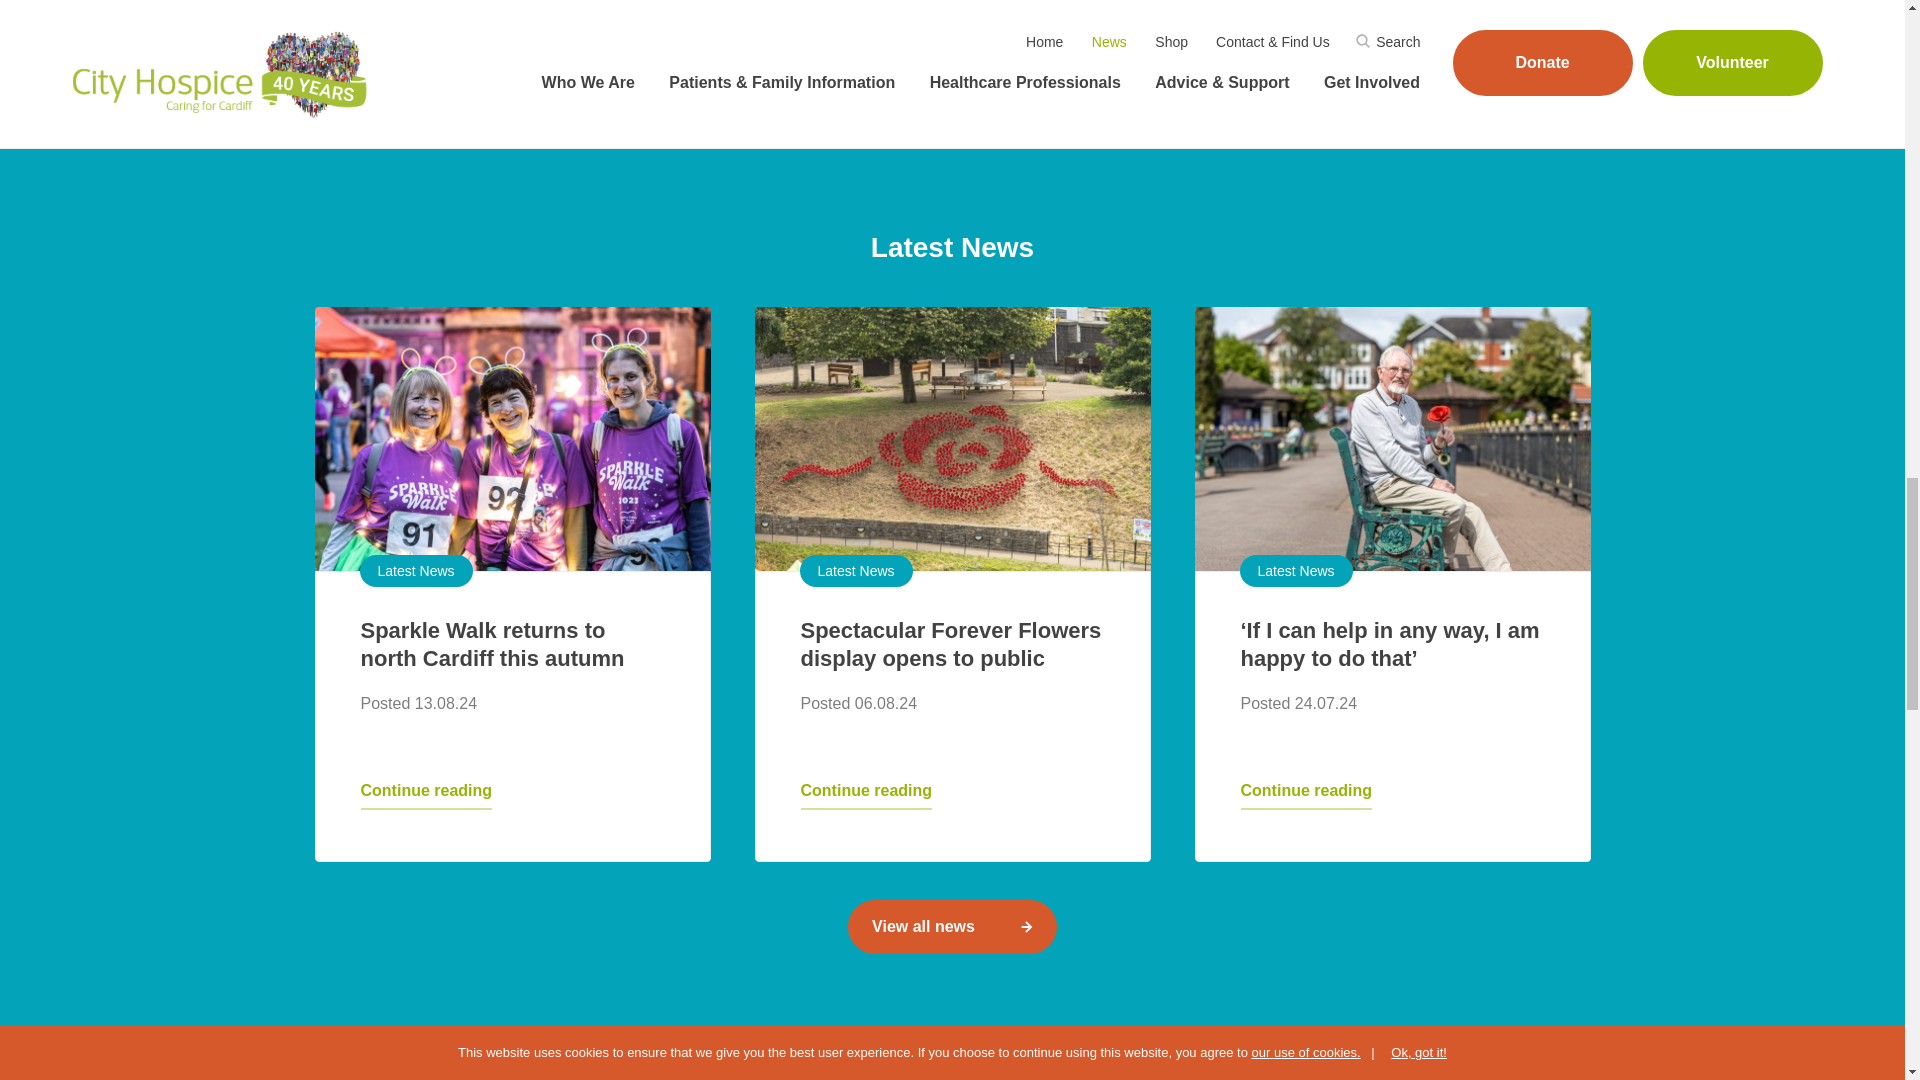 The image size is (1920, 1080). I want to click on Sparkle Walk returns to north Cardiff this autumn, so click(492, 644).